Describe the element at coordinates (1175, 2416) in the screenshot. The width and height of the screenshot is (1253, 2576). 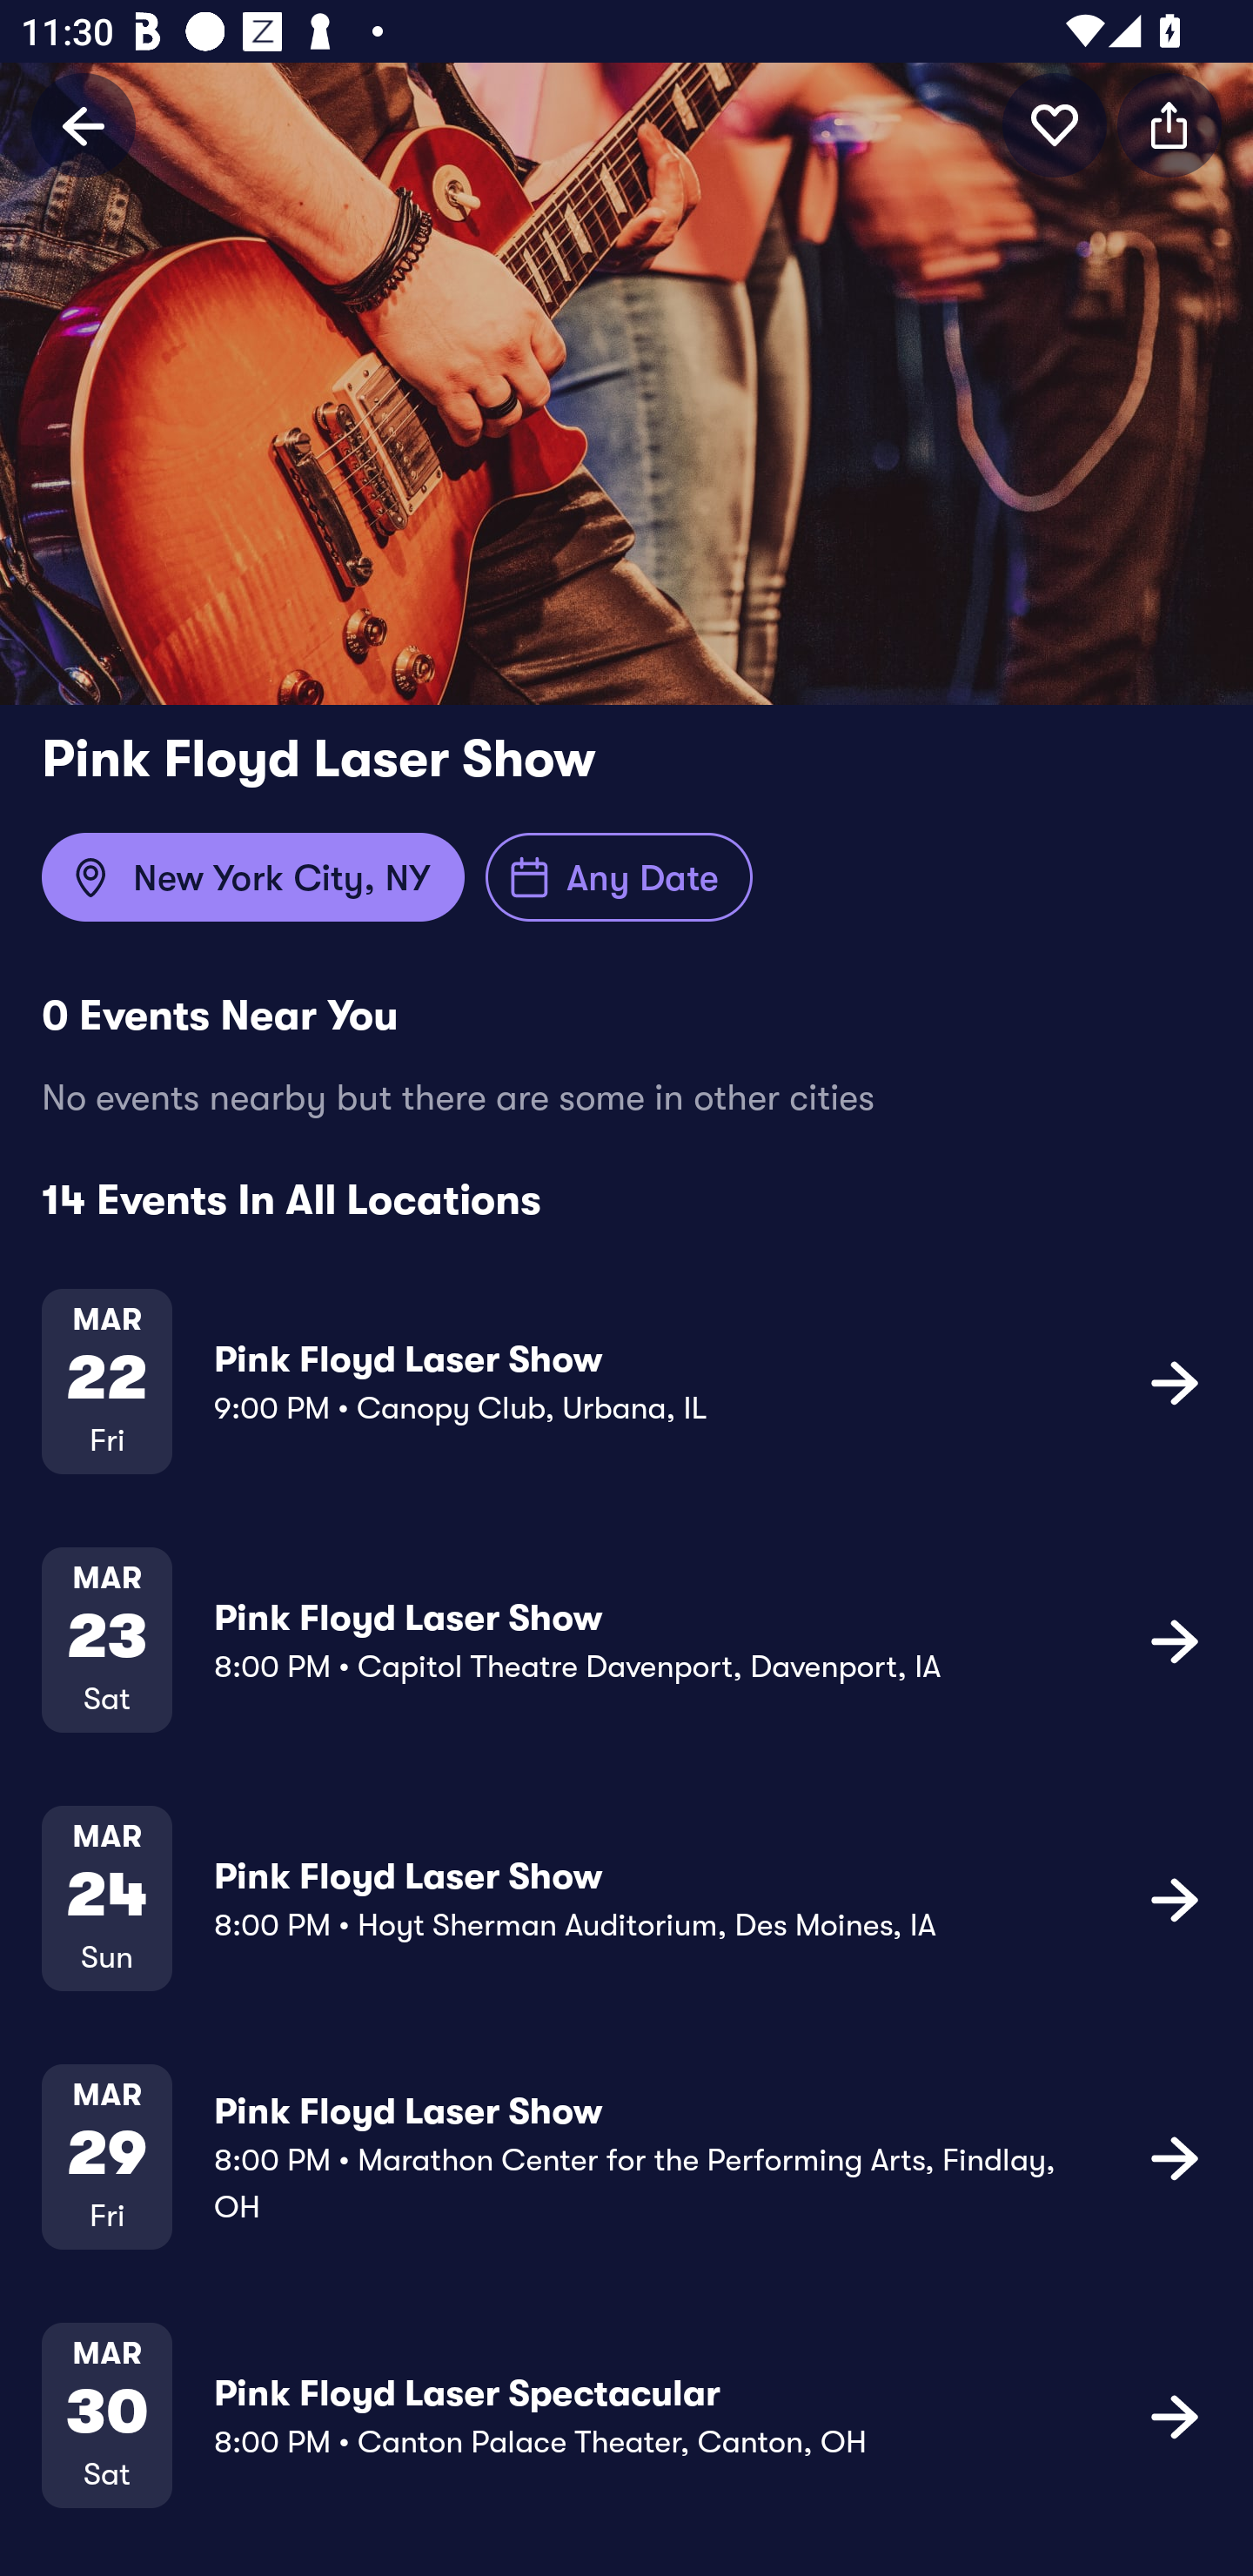
I see `icon button` at that location.